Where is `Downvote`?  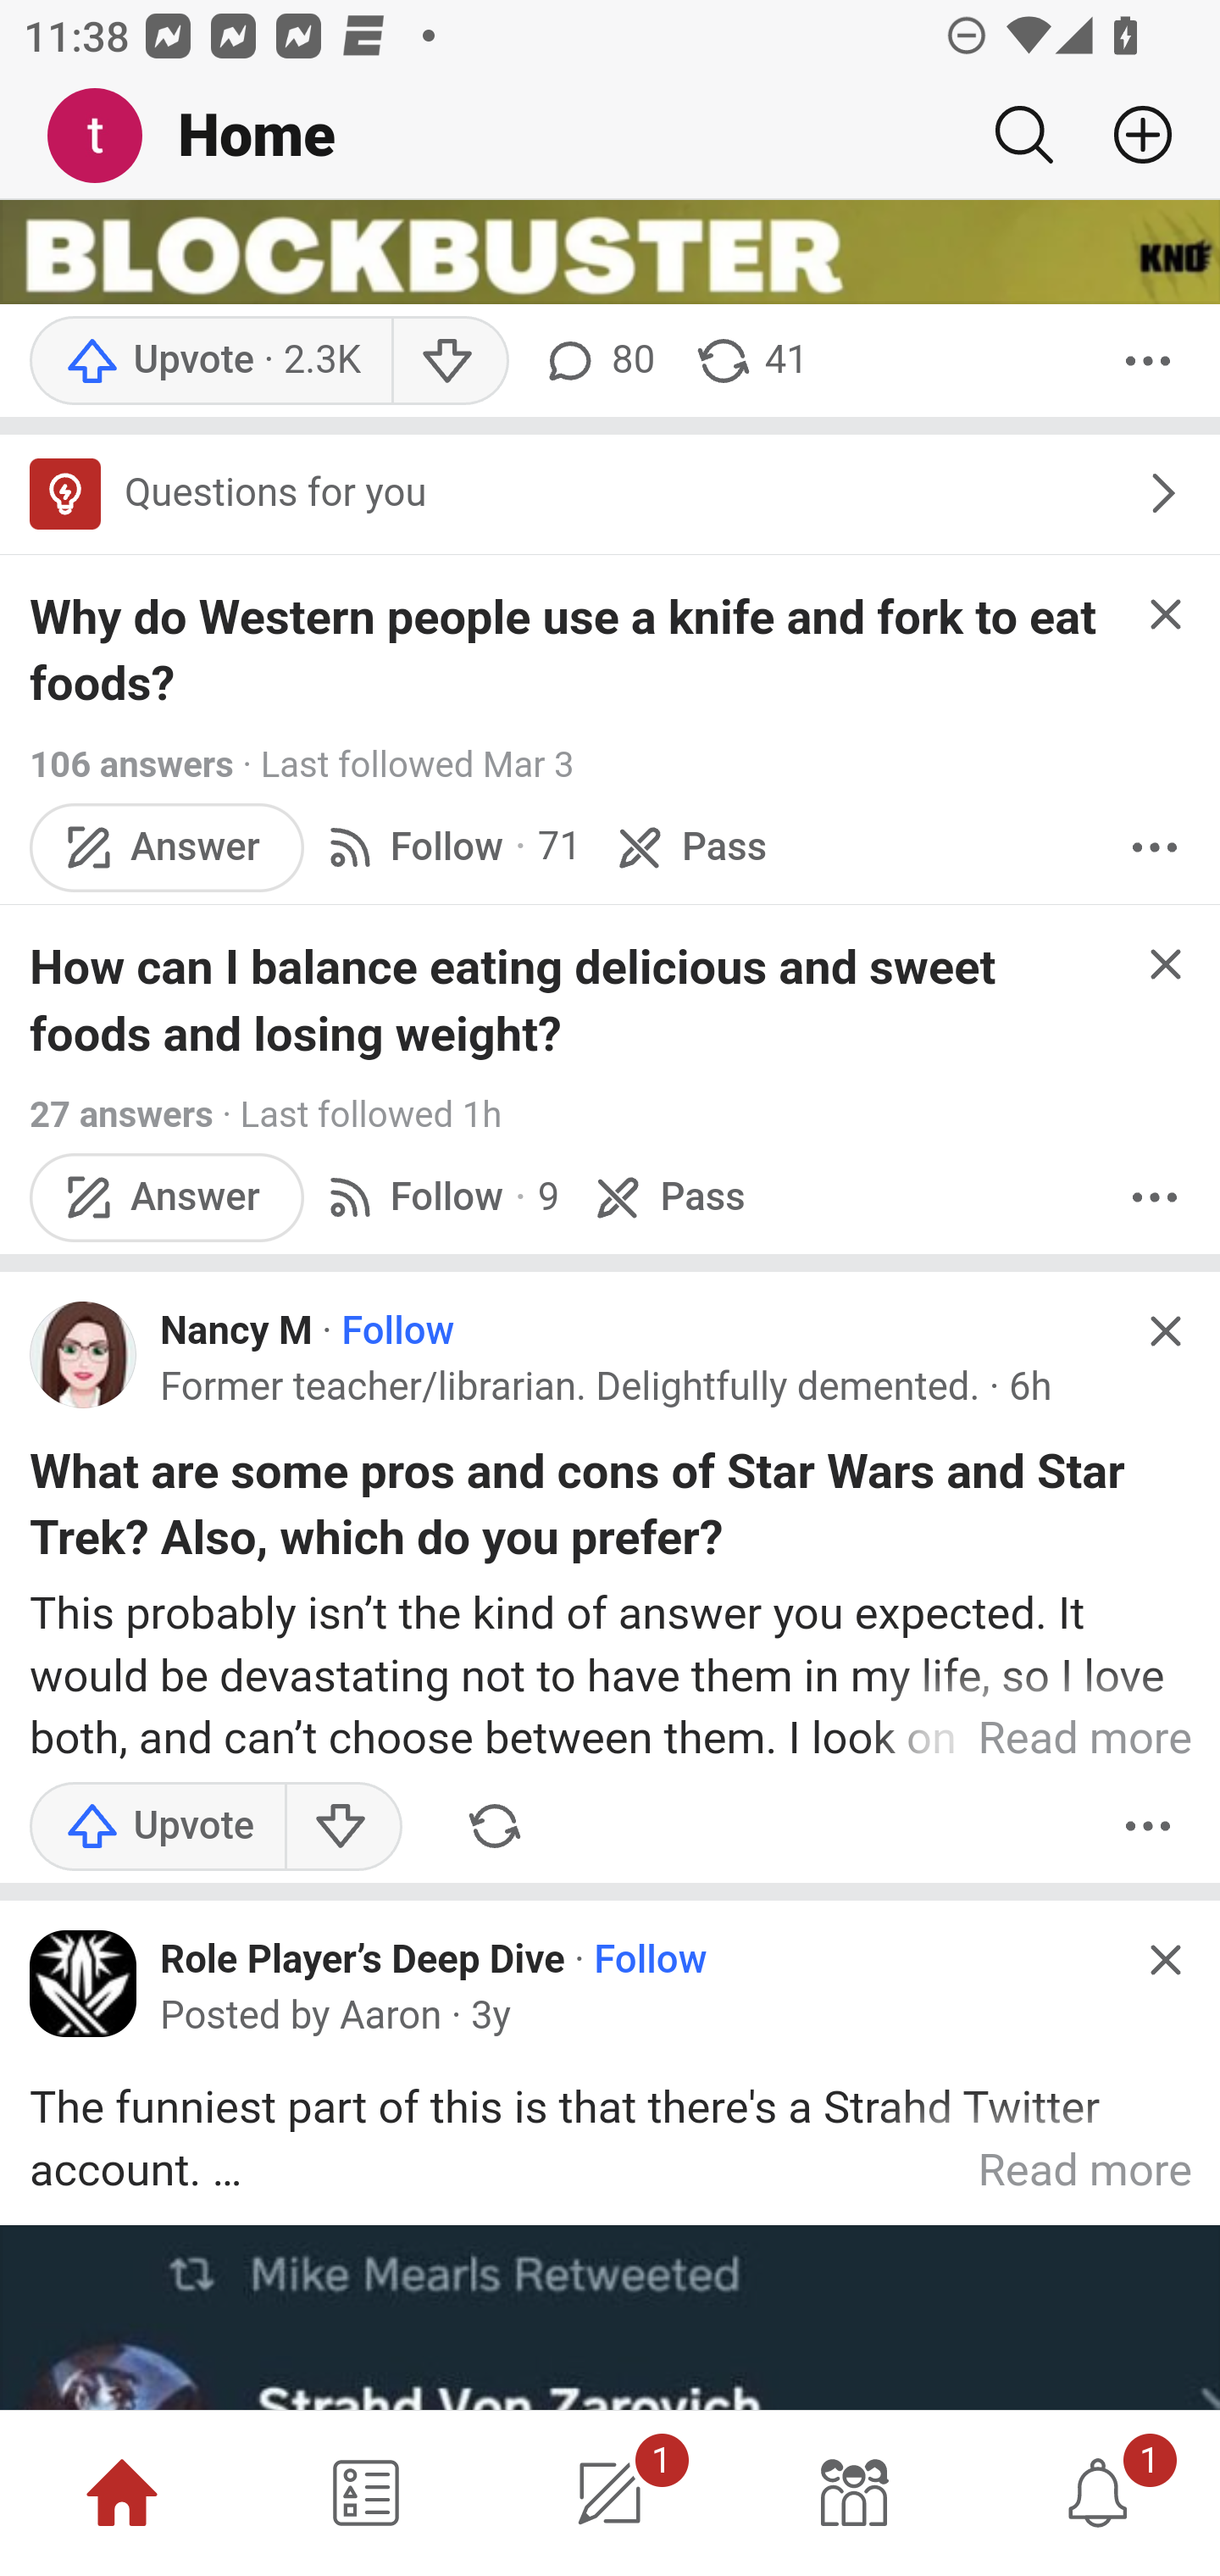 Downvote is located at coordinates (449, 360).